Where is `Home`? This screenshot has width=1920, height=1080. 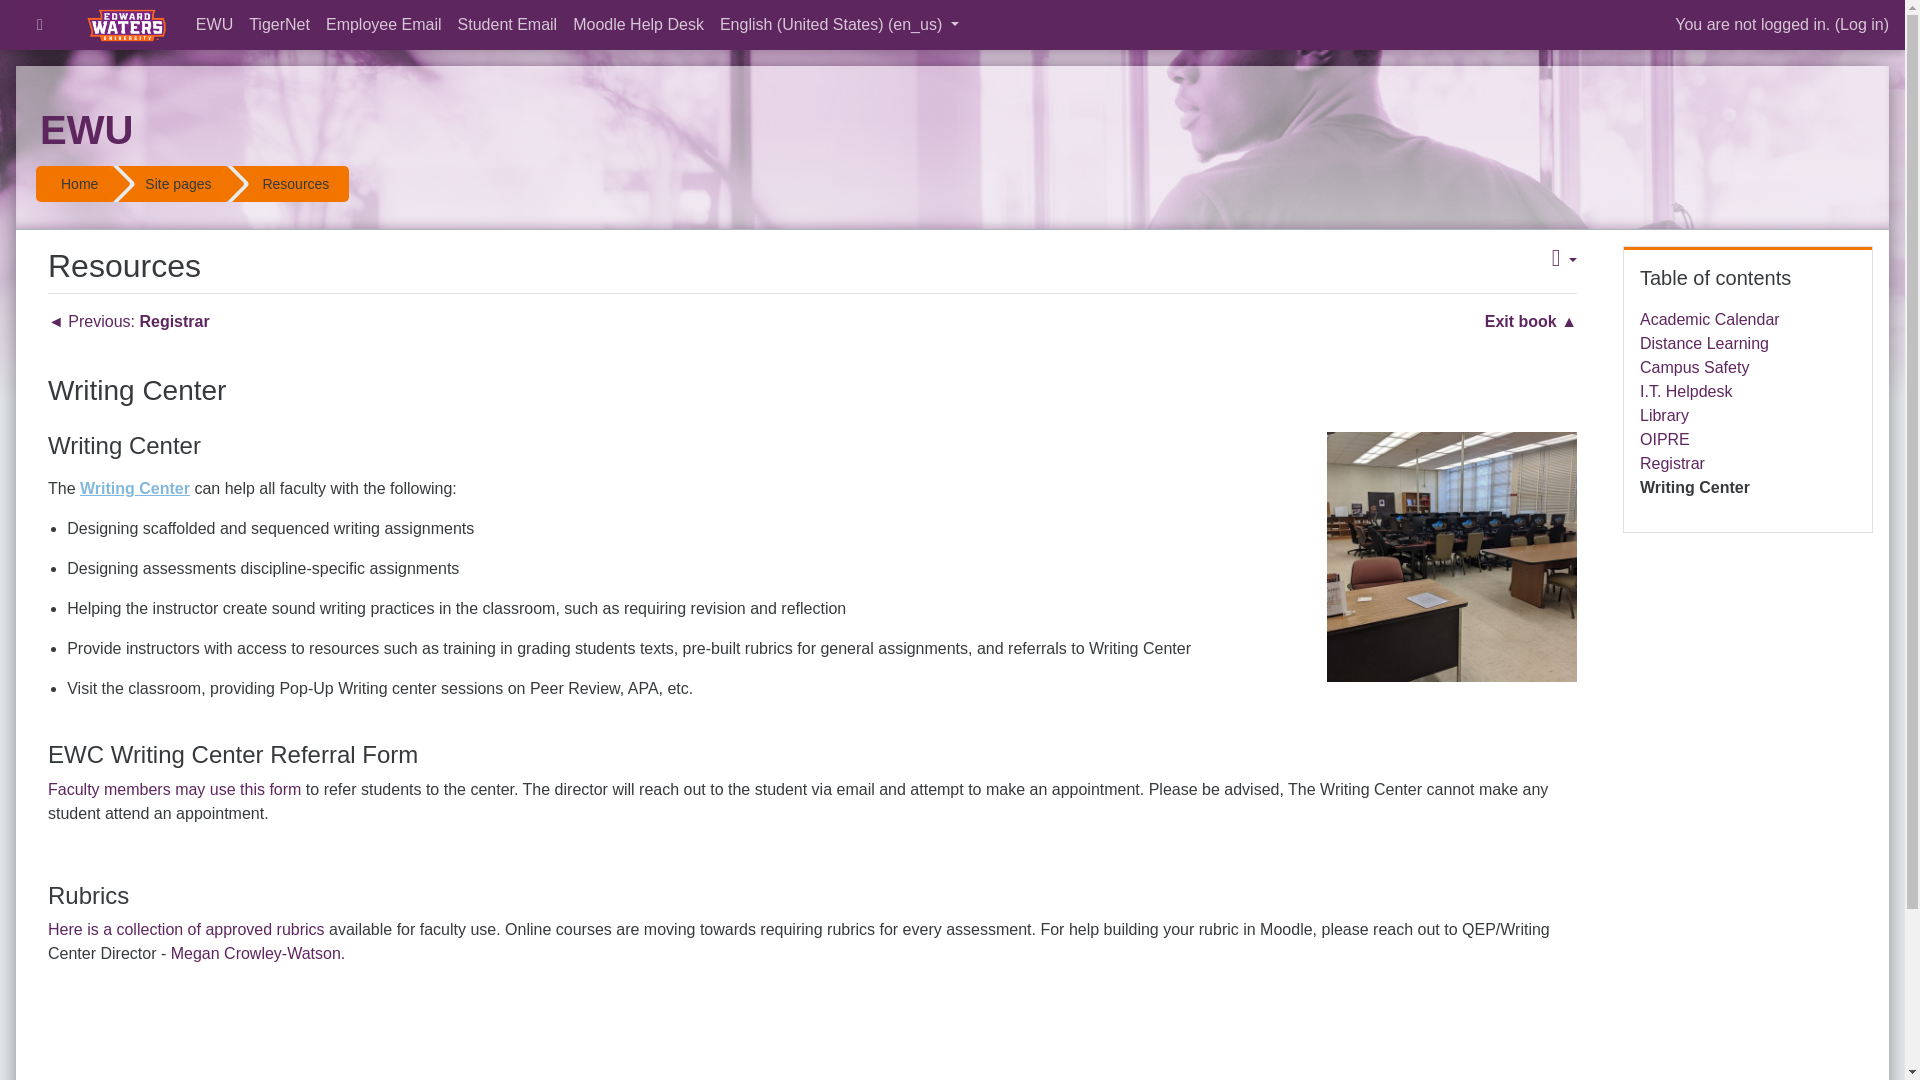
Home is located at coordinates (79, 184).